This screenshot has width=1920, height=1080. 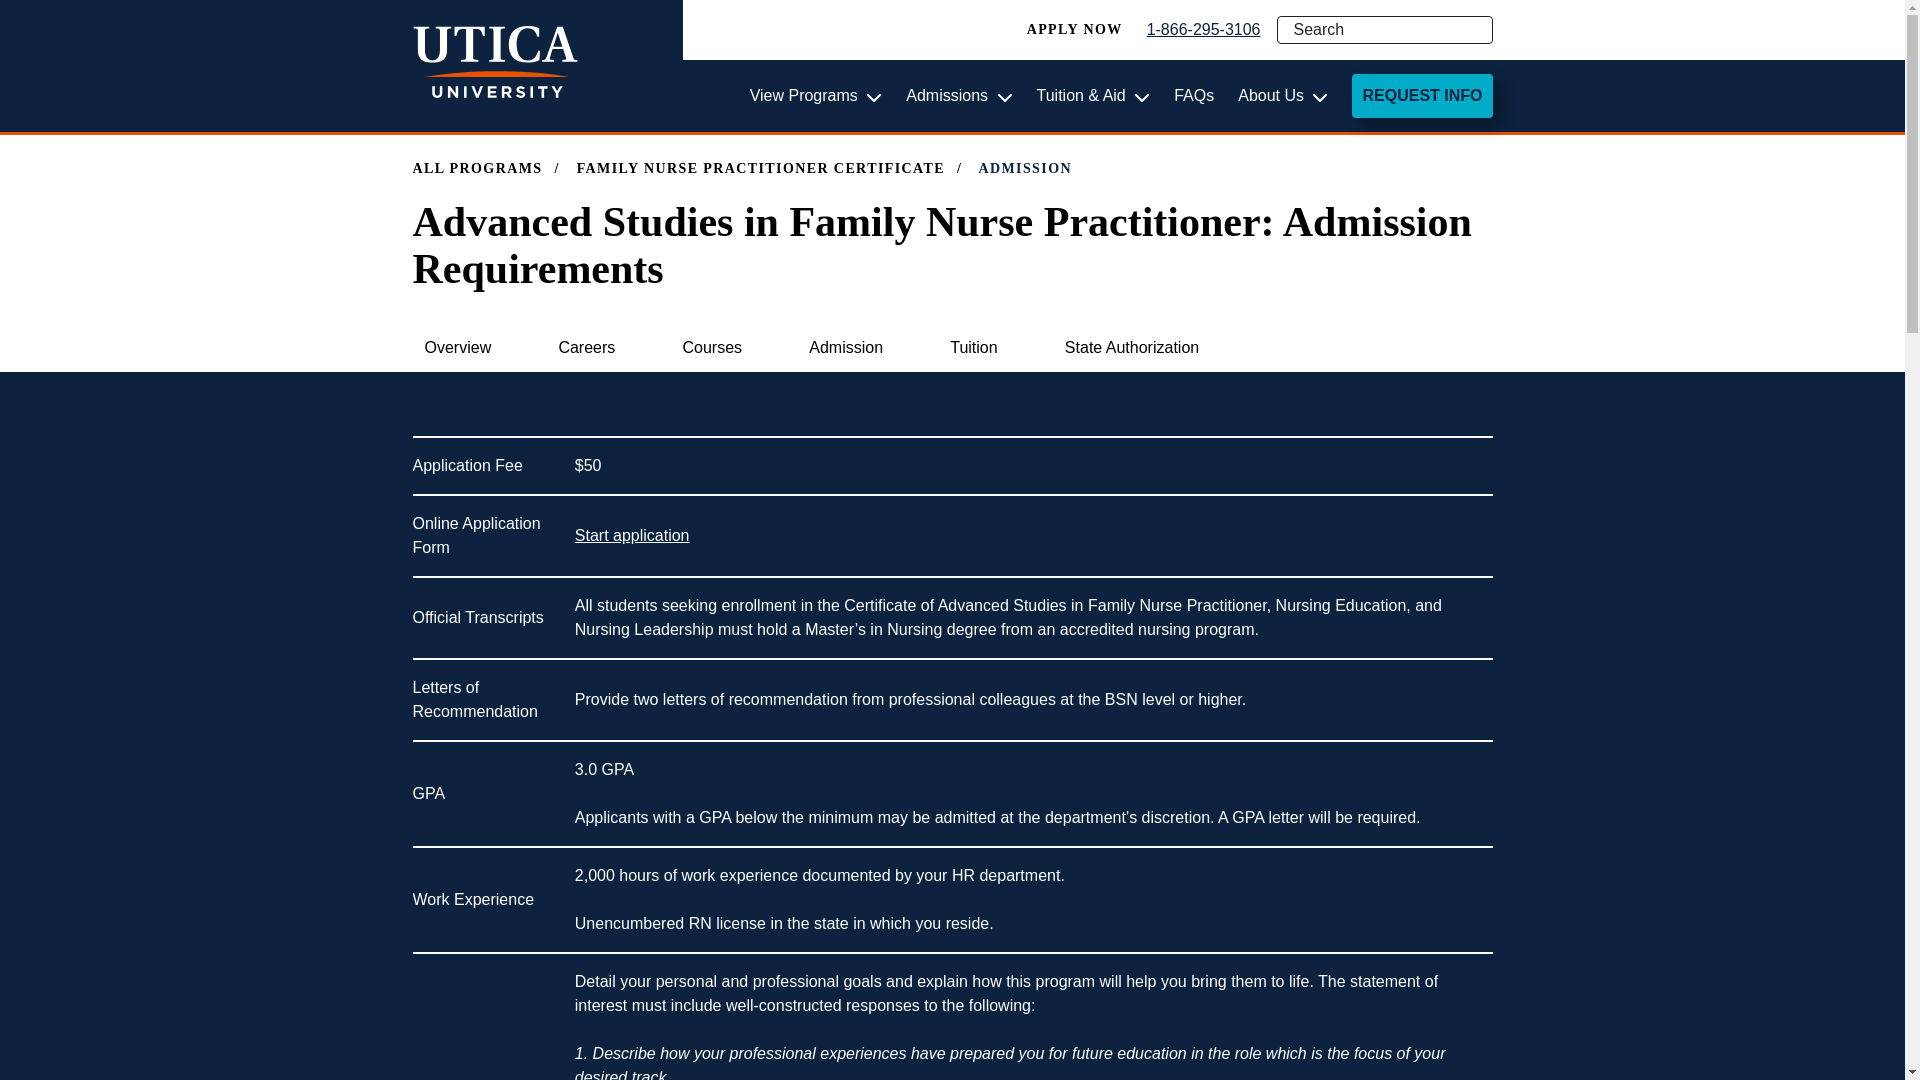 What do you see at coordinates (494, 63) in the screenshot?
I see `Utica University` at bounding box center [494, 63].